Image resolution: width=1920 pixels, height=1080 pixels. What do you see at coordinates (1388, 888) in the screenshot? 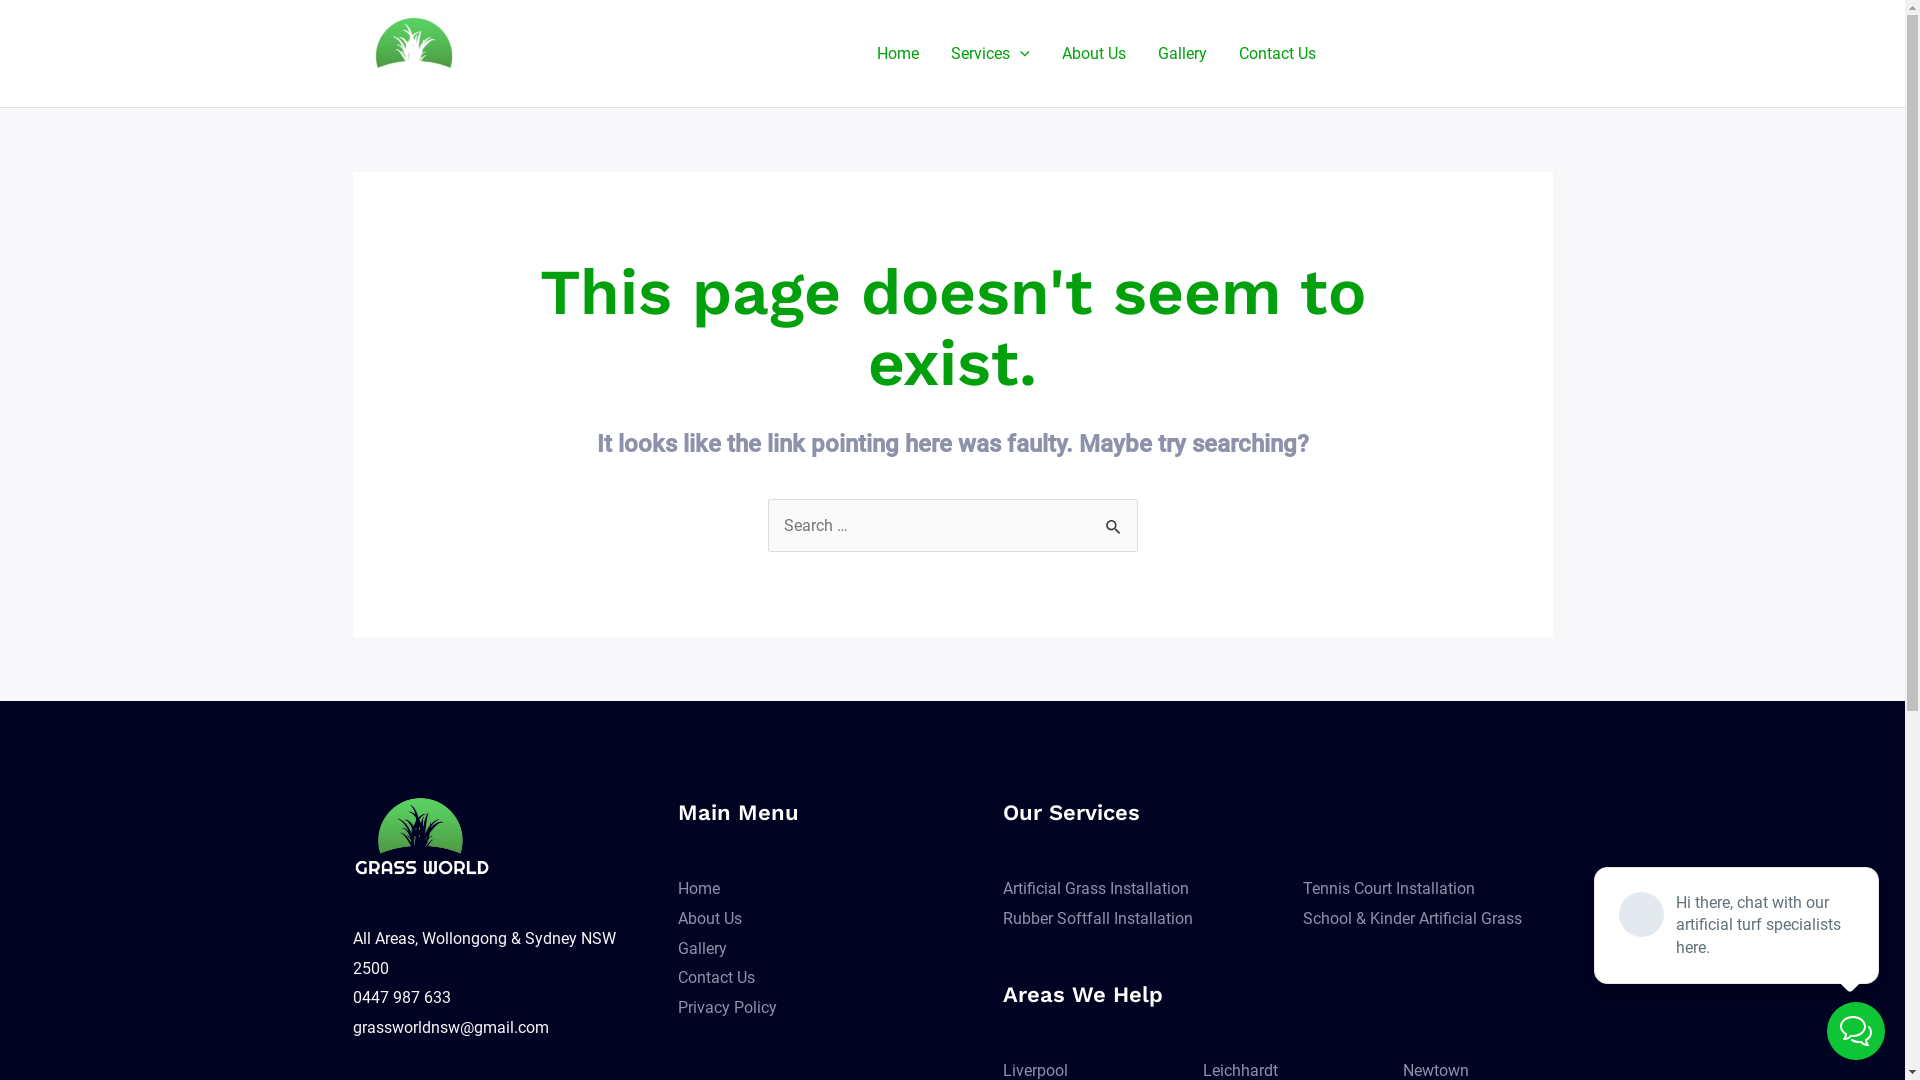
I see `Tennis Court Installation` at bounding box center [1388, 888].